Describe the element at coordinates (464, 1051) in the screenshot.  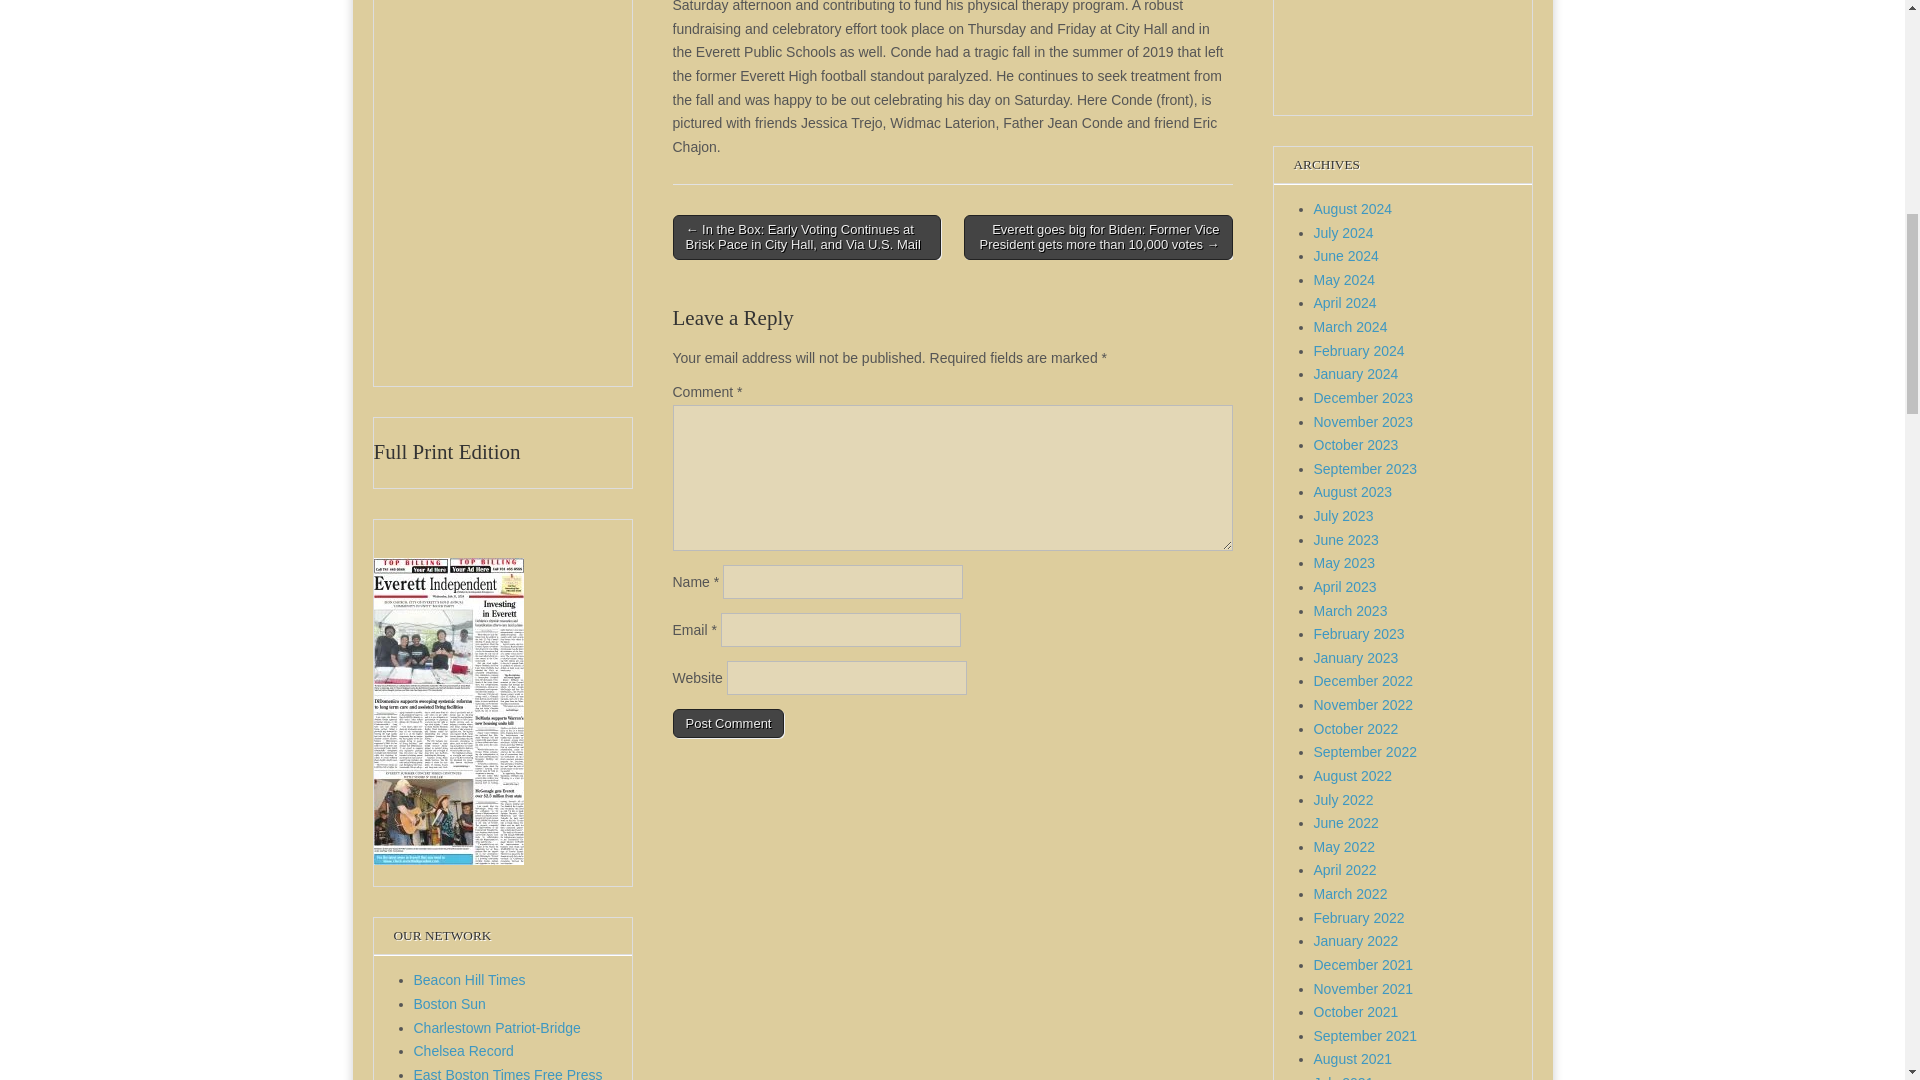
I see `Chelsea Record` at that location.